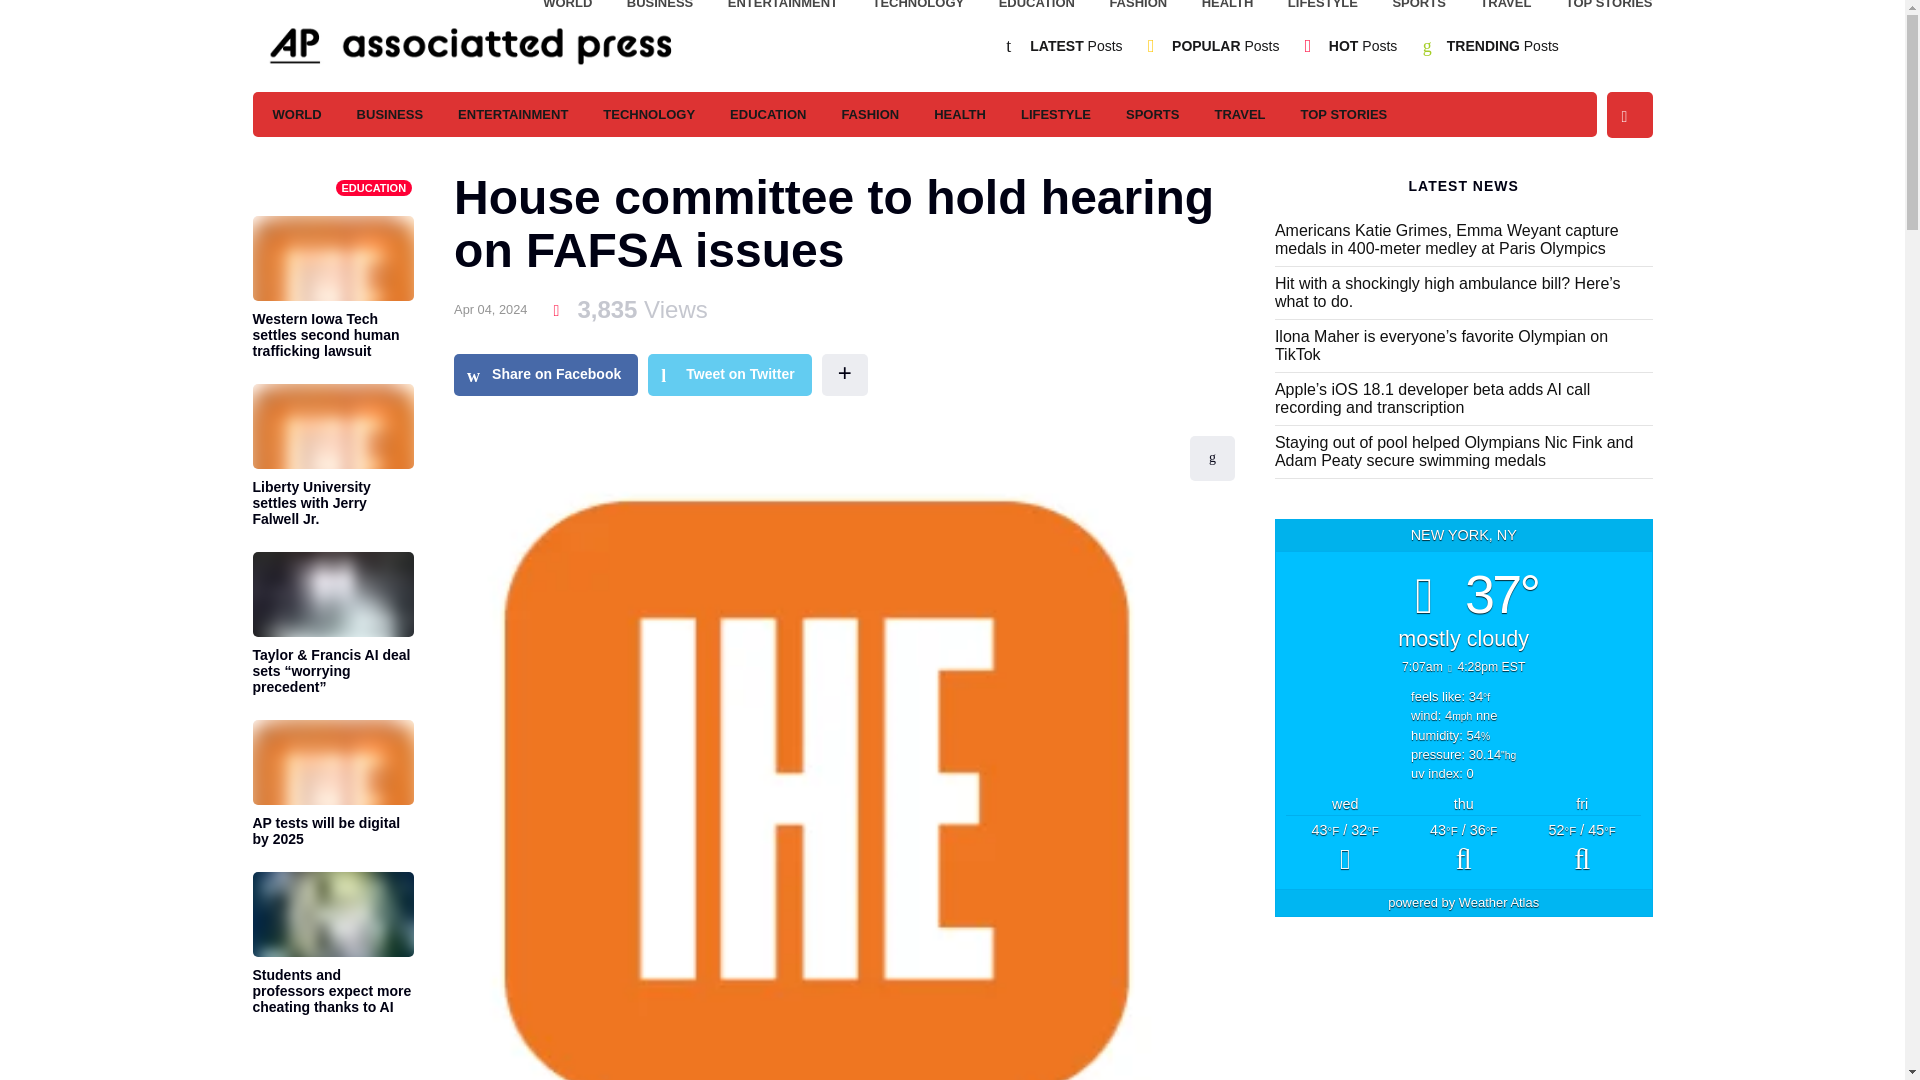 This screenshot has height=1080, width=1920. Describe the element at coordinates (1224, 46) in the screenshot. I see `POPULAR Posts` at that location.